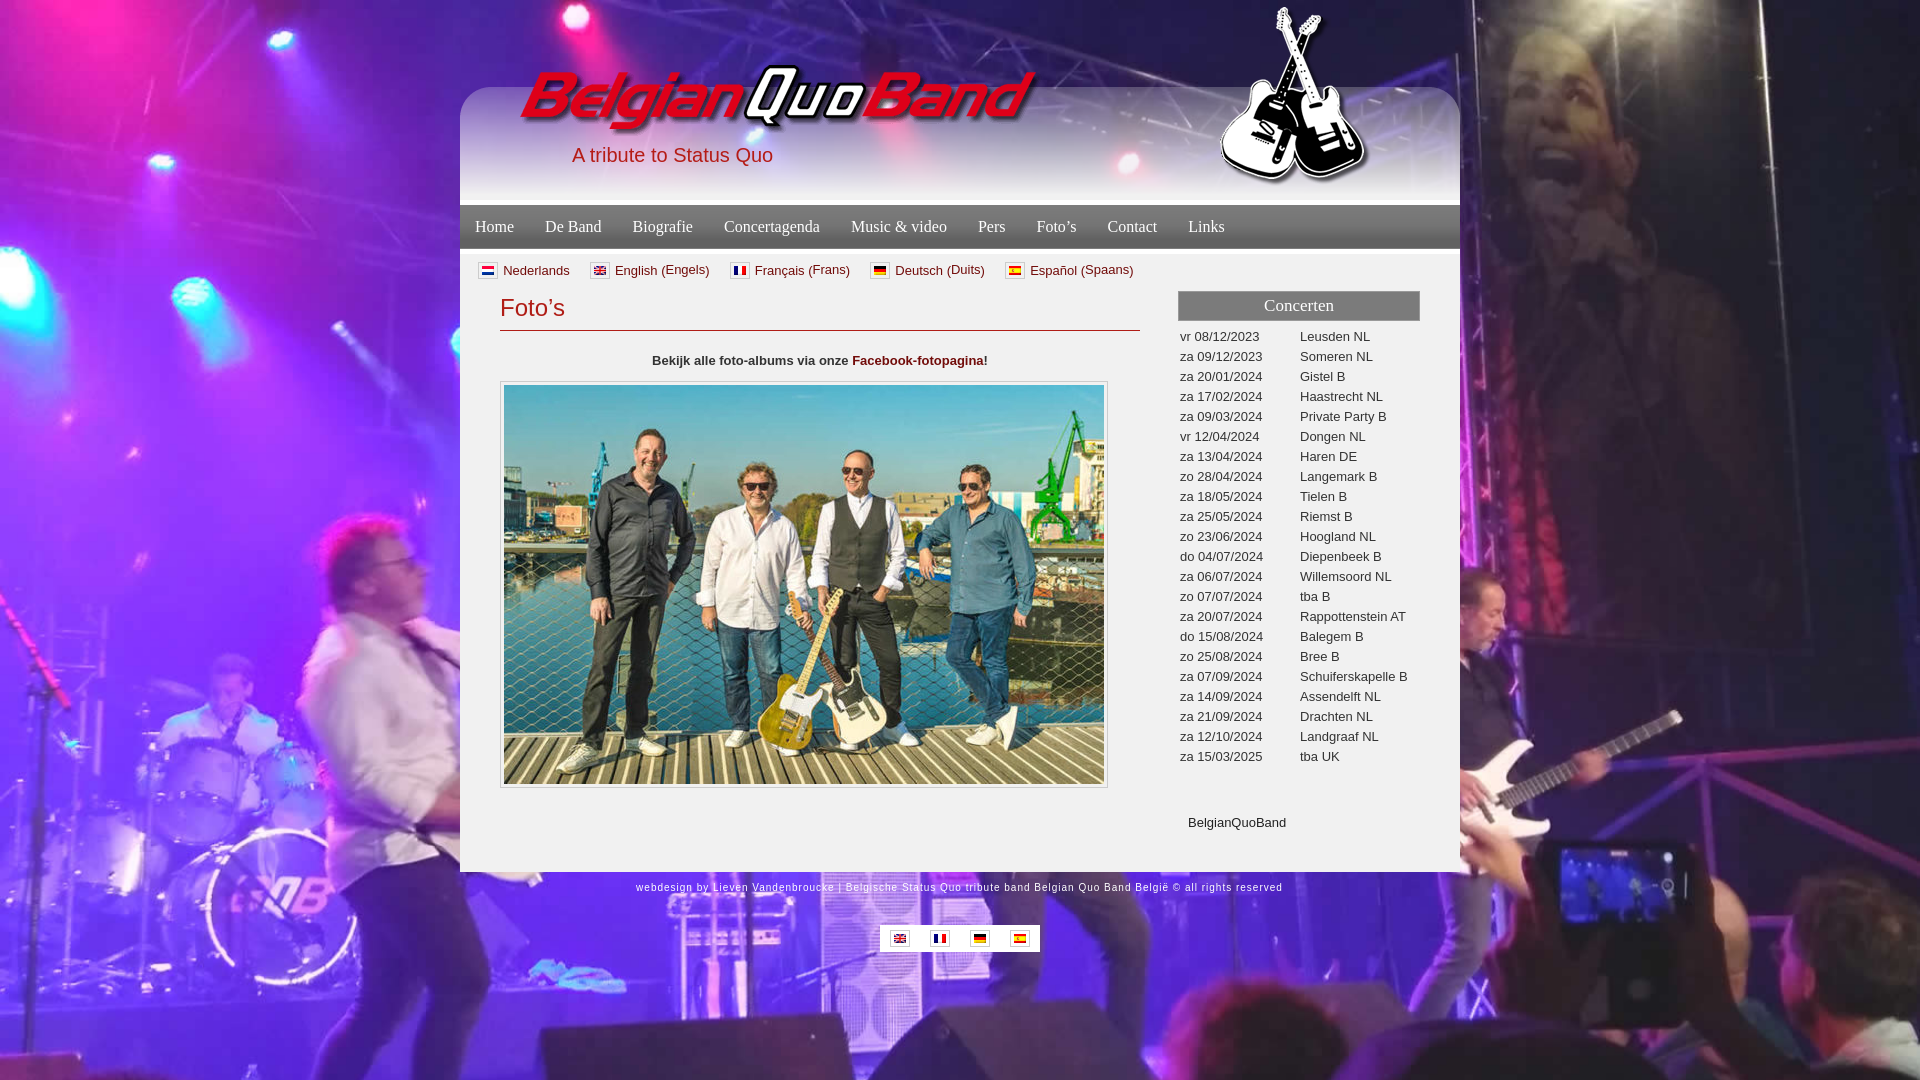  I want to click on Pers, so click(992, 227).